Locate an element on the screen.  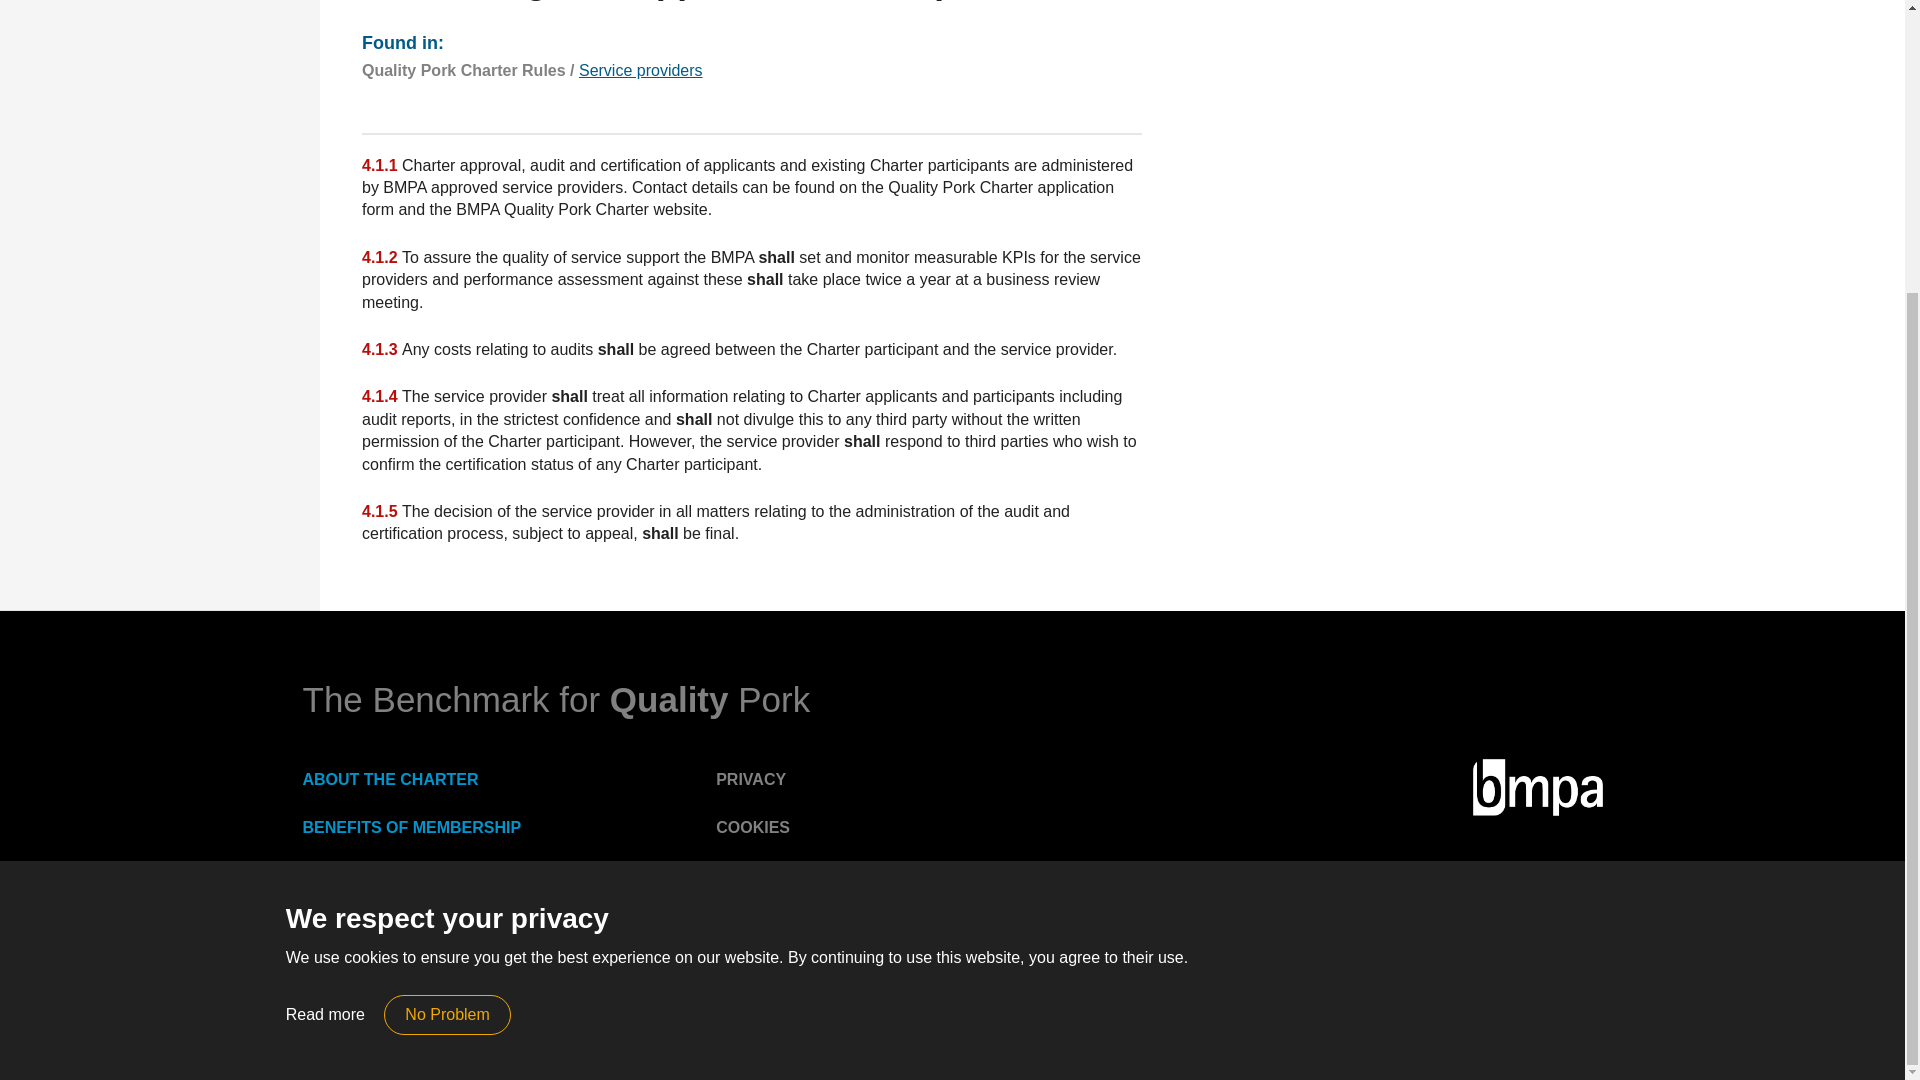
Service providers is located at coordinates (640, 70).